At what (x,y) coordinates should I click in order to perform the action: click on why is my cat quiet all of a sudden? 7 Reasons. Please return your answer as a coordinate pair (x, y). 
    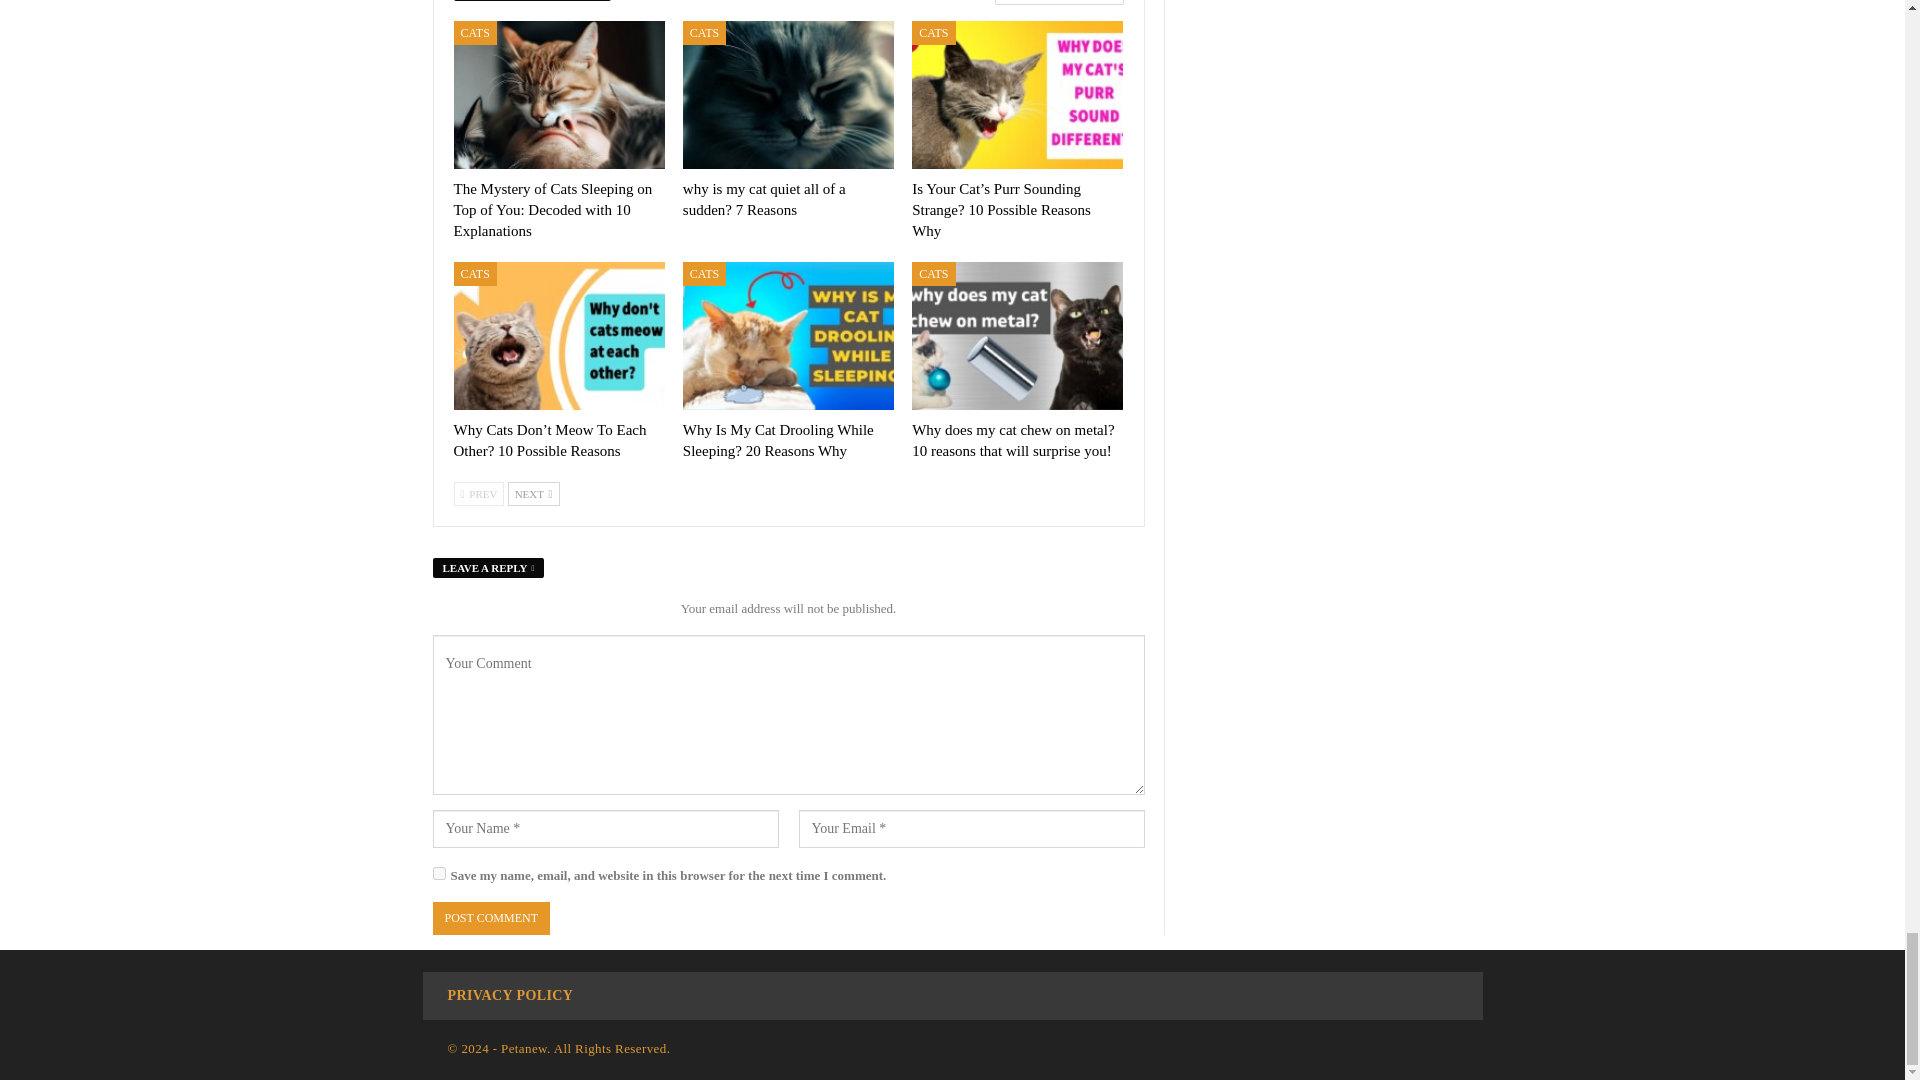
    Looking at the image, I should click on (788, 94).